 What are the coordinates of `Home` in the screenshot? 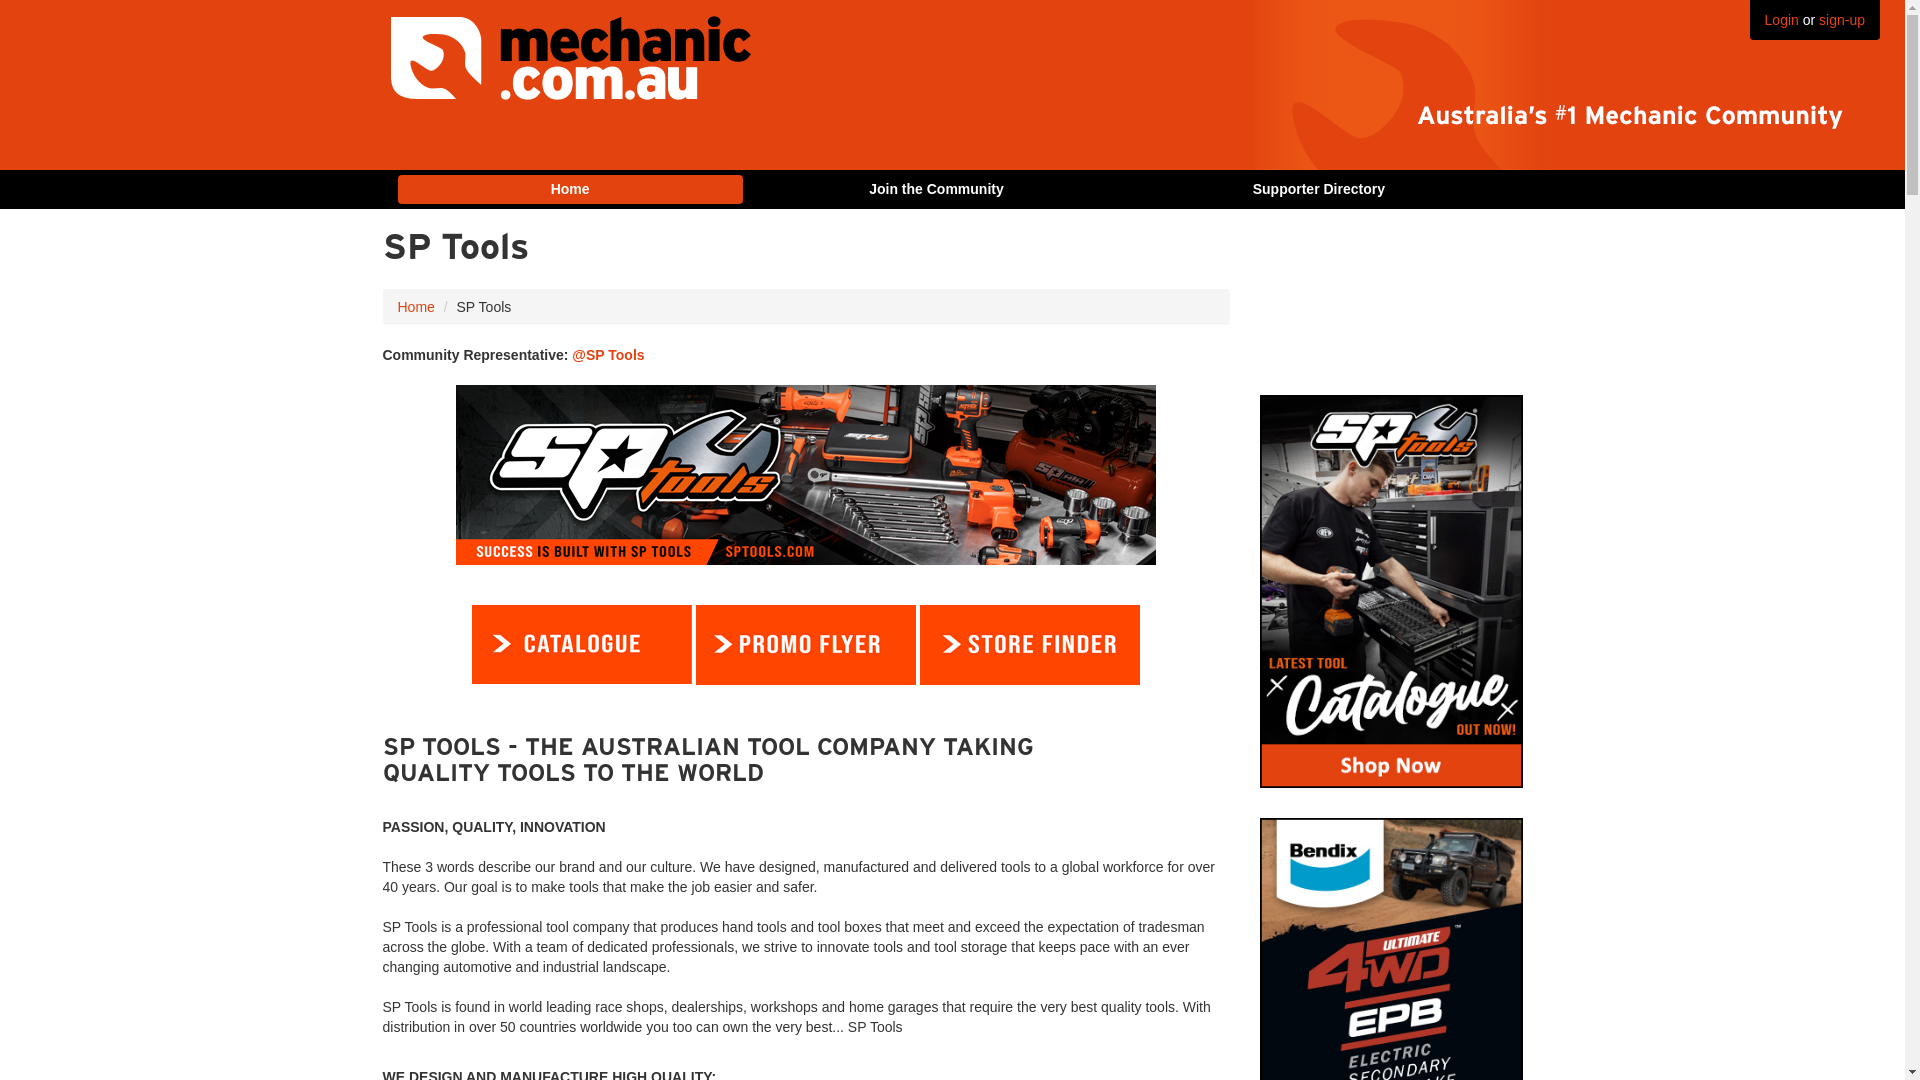 It's located at (570, 190).